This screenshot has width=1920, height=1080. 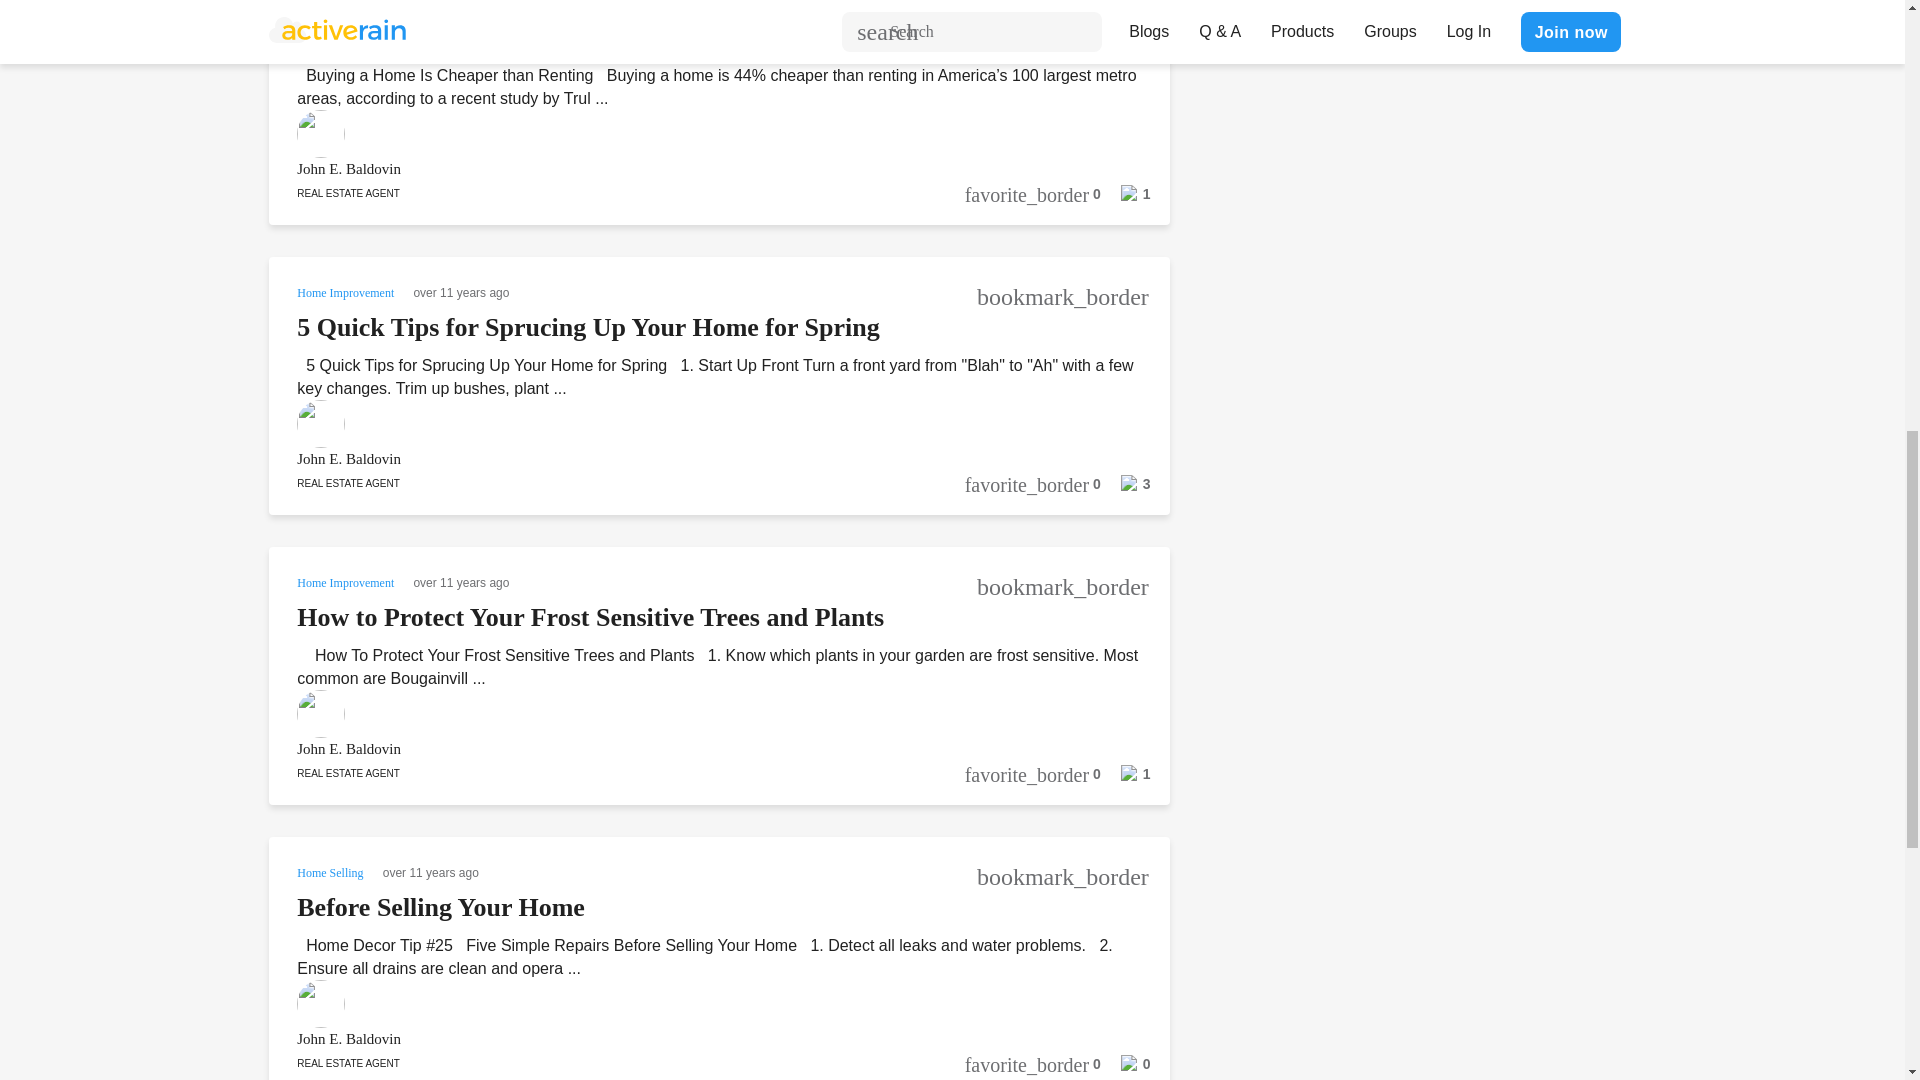 I want to click on Home Improvement, so click(x=347, y=581).